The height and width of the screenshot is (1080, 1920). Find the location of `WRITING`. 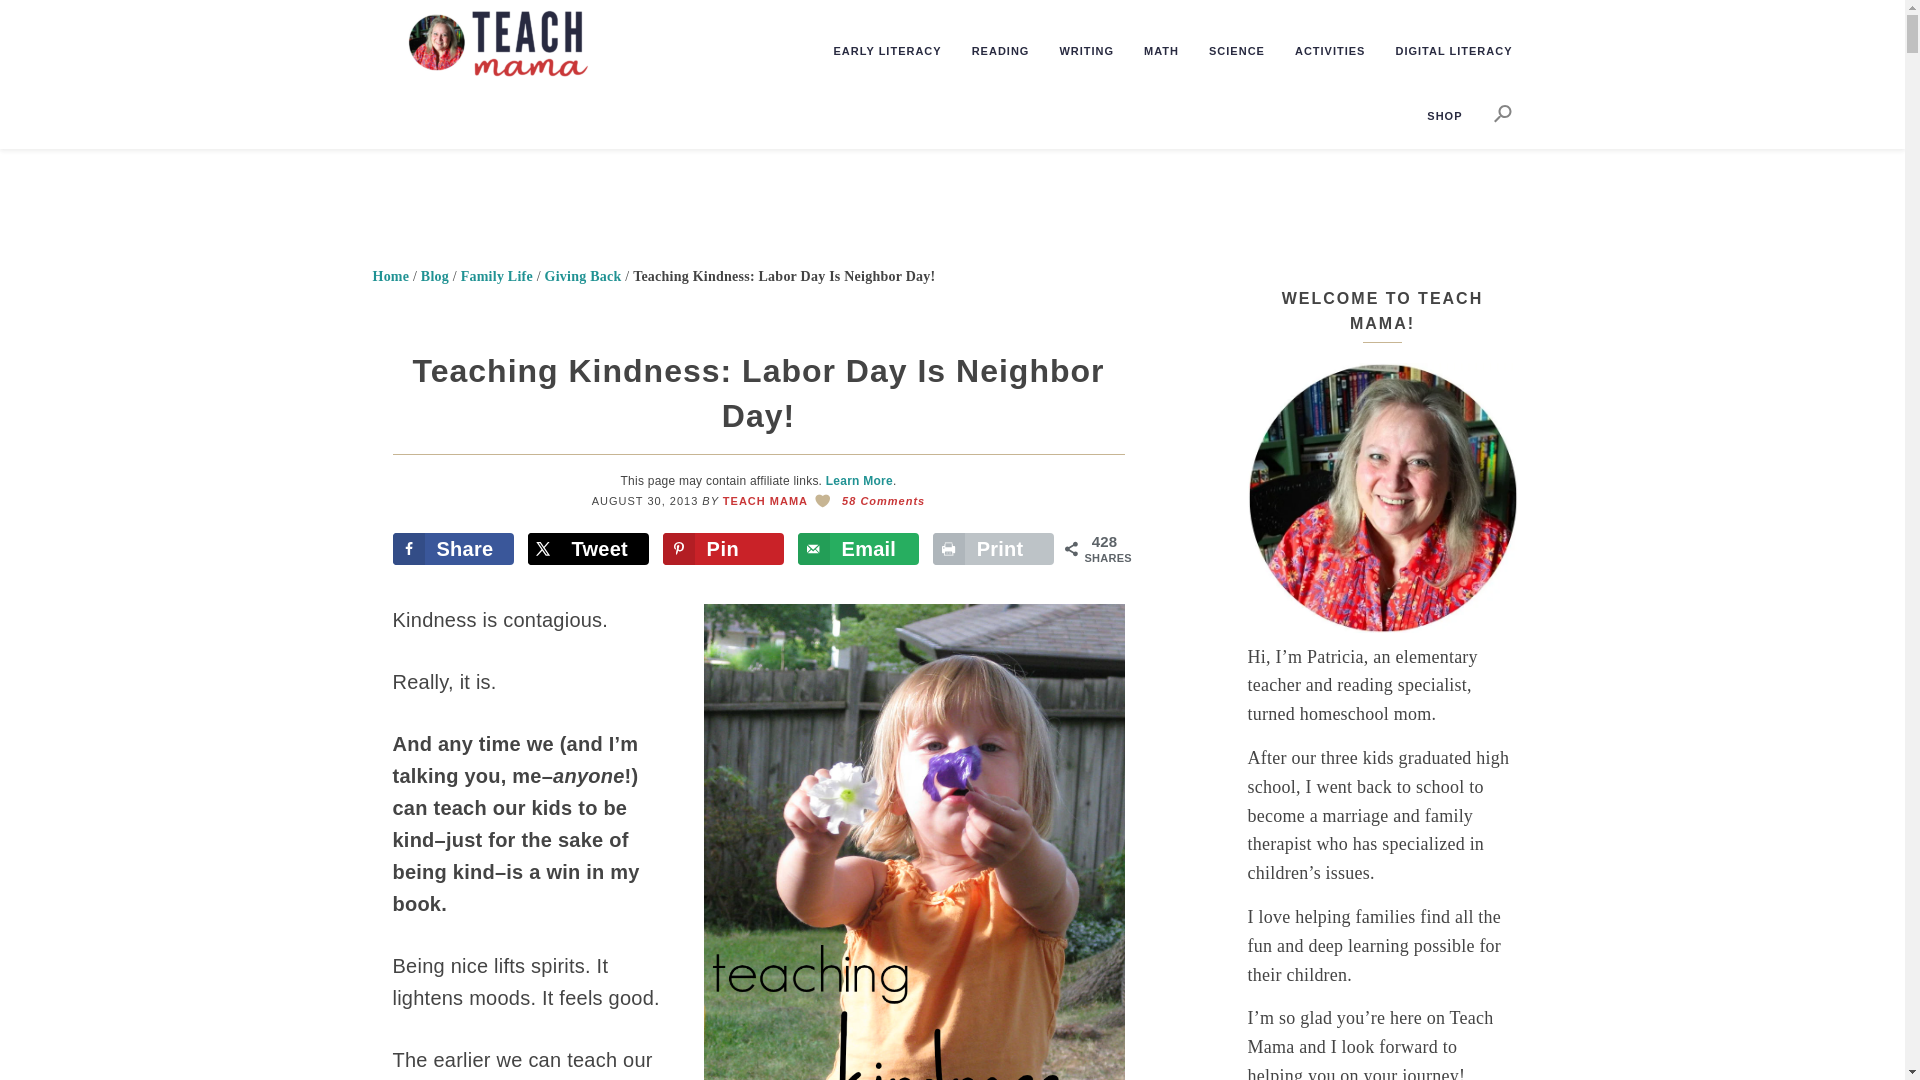

WRITING is located at coordinates (1074, 52).